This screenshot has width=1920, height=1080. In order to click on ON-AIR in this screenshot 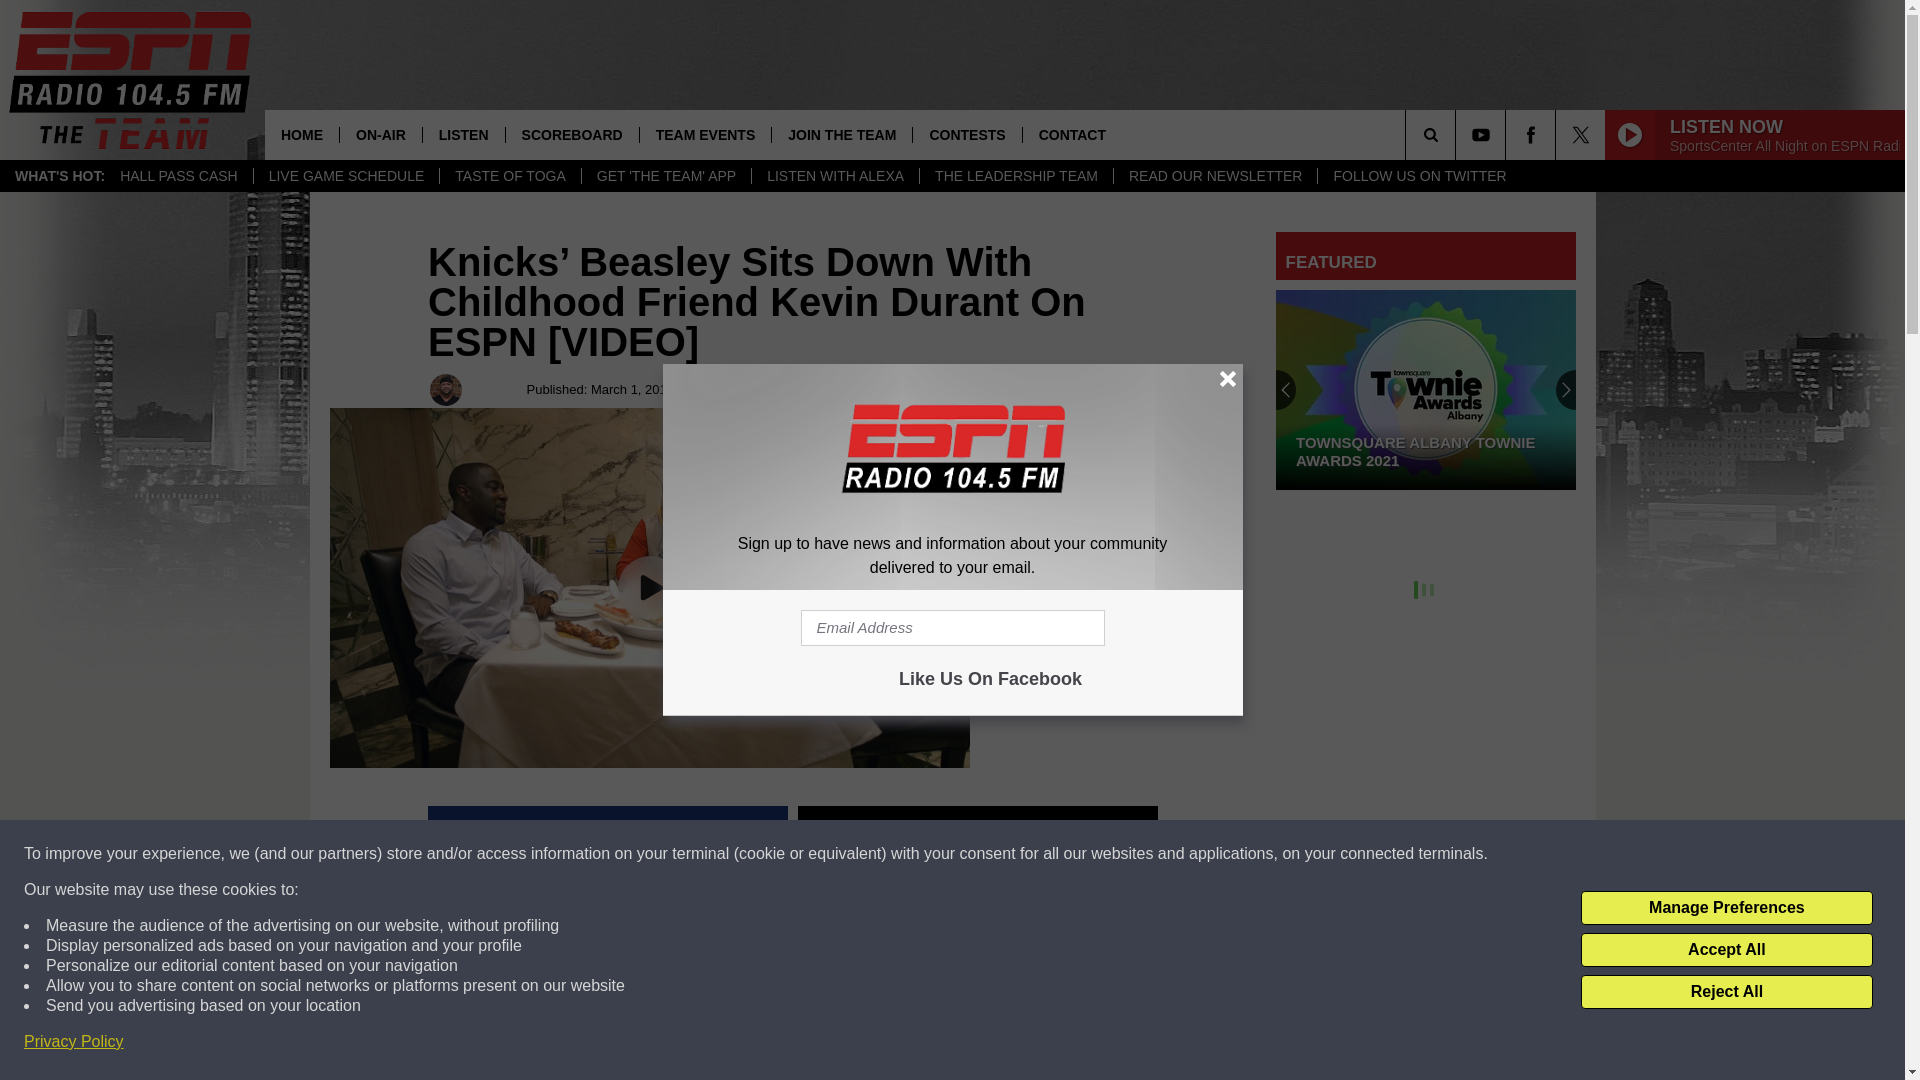, I will do `click(380, 134)`.